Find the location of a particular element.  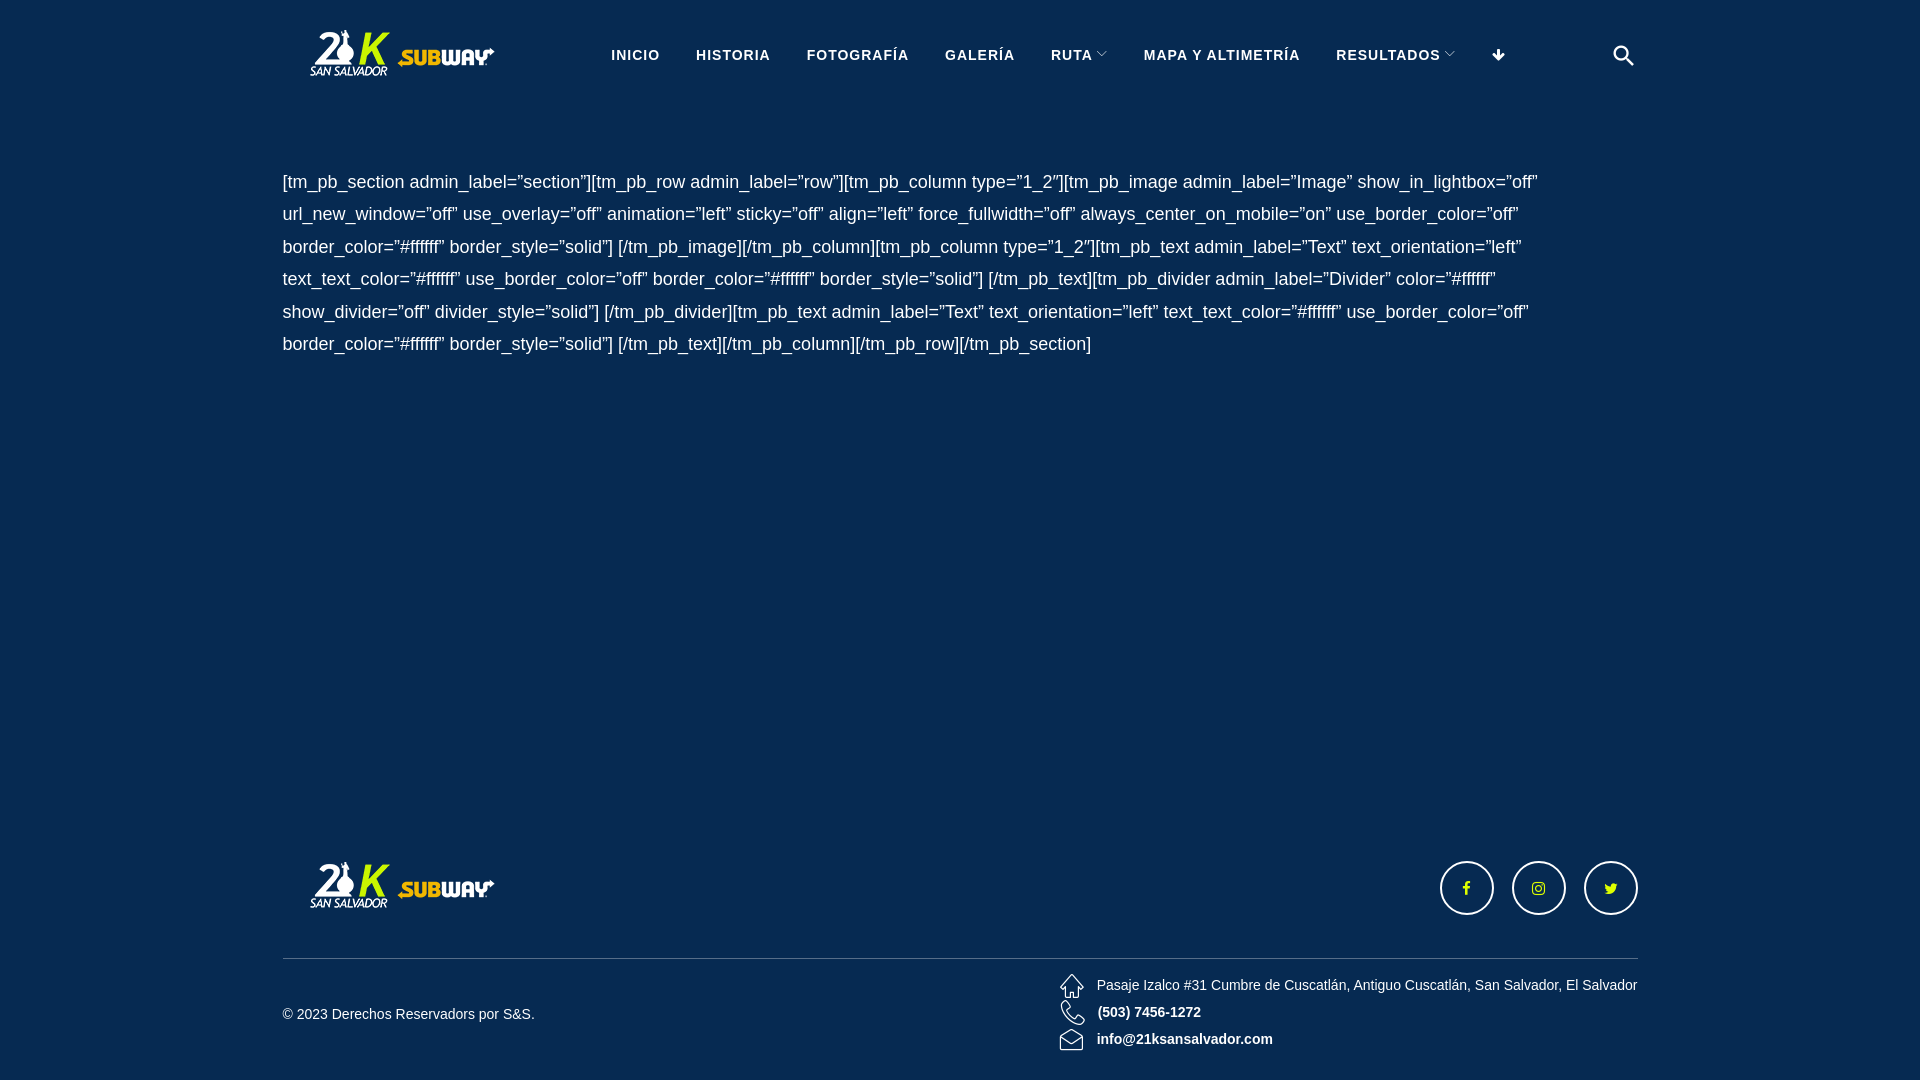

HISTORIA is located at coordinates (734, 56).